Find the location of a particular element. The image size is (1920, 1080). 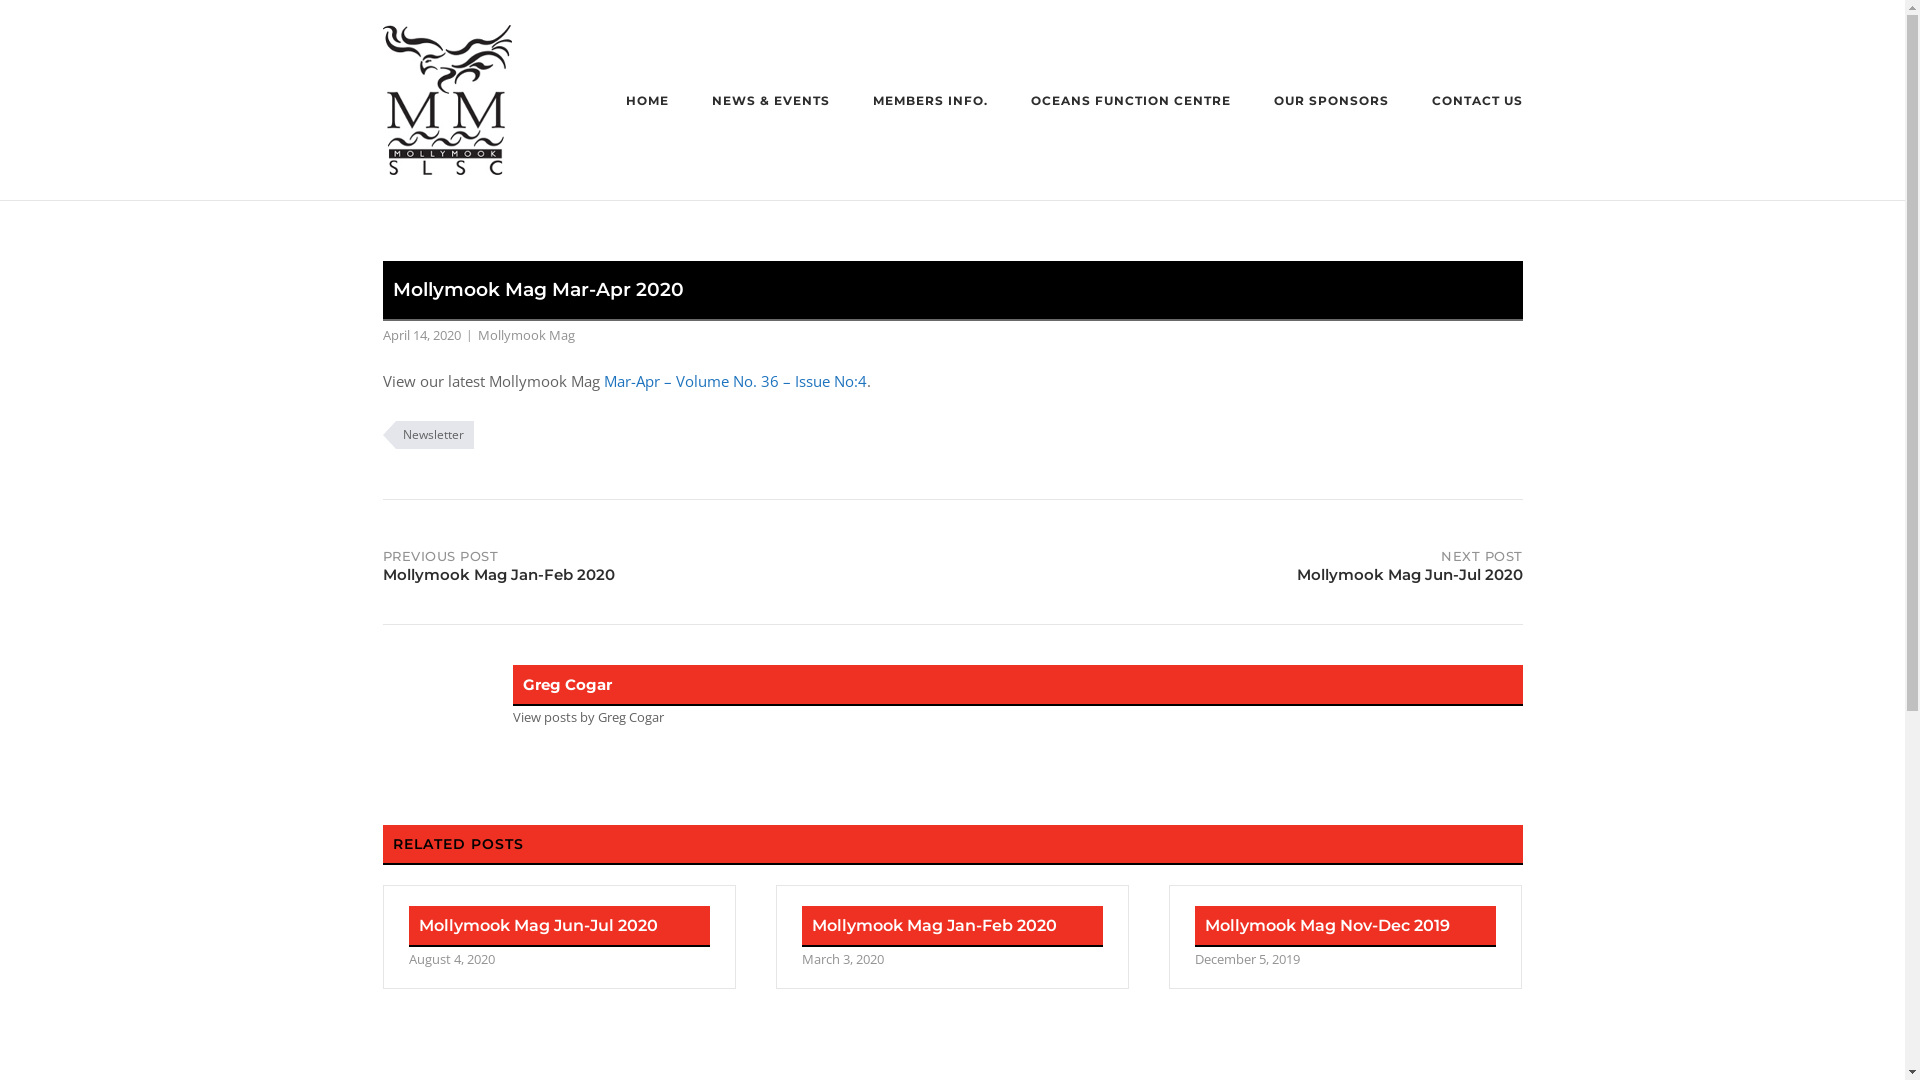

MEMBERS INFO. is located at coordinates (930, 103).